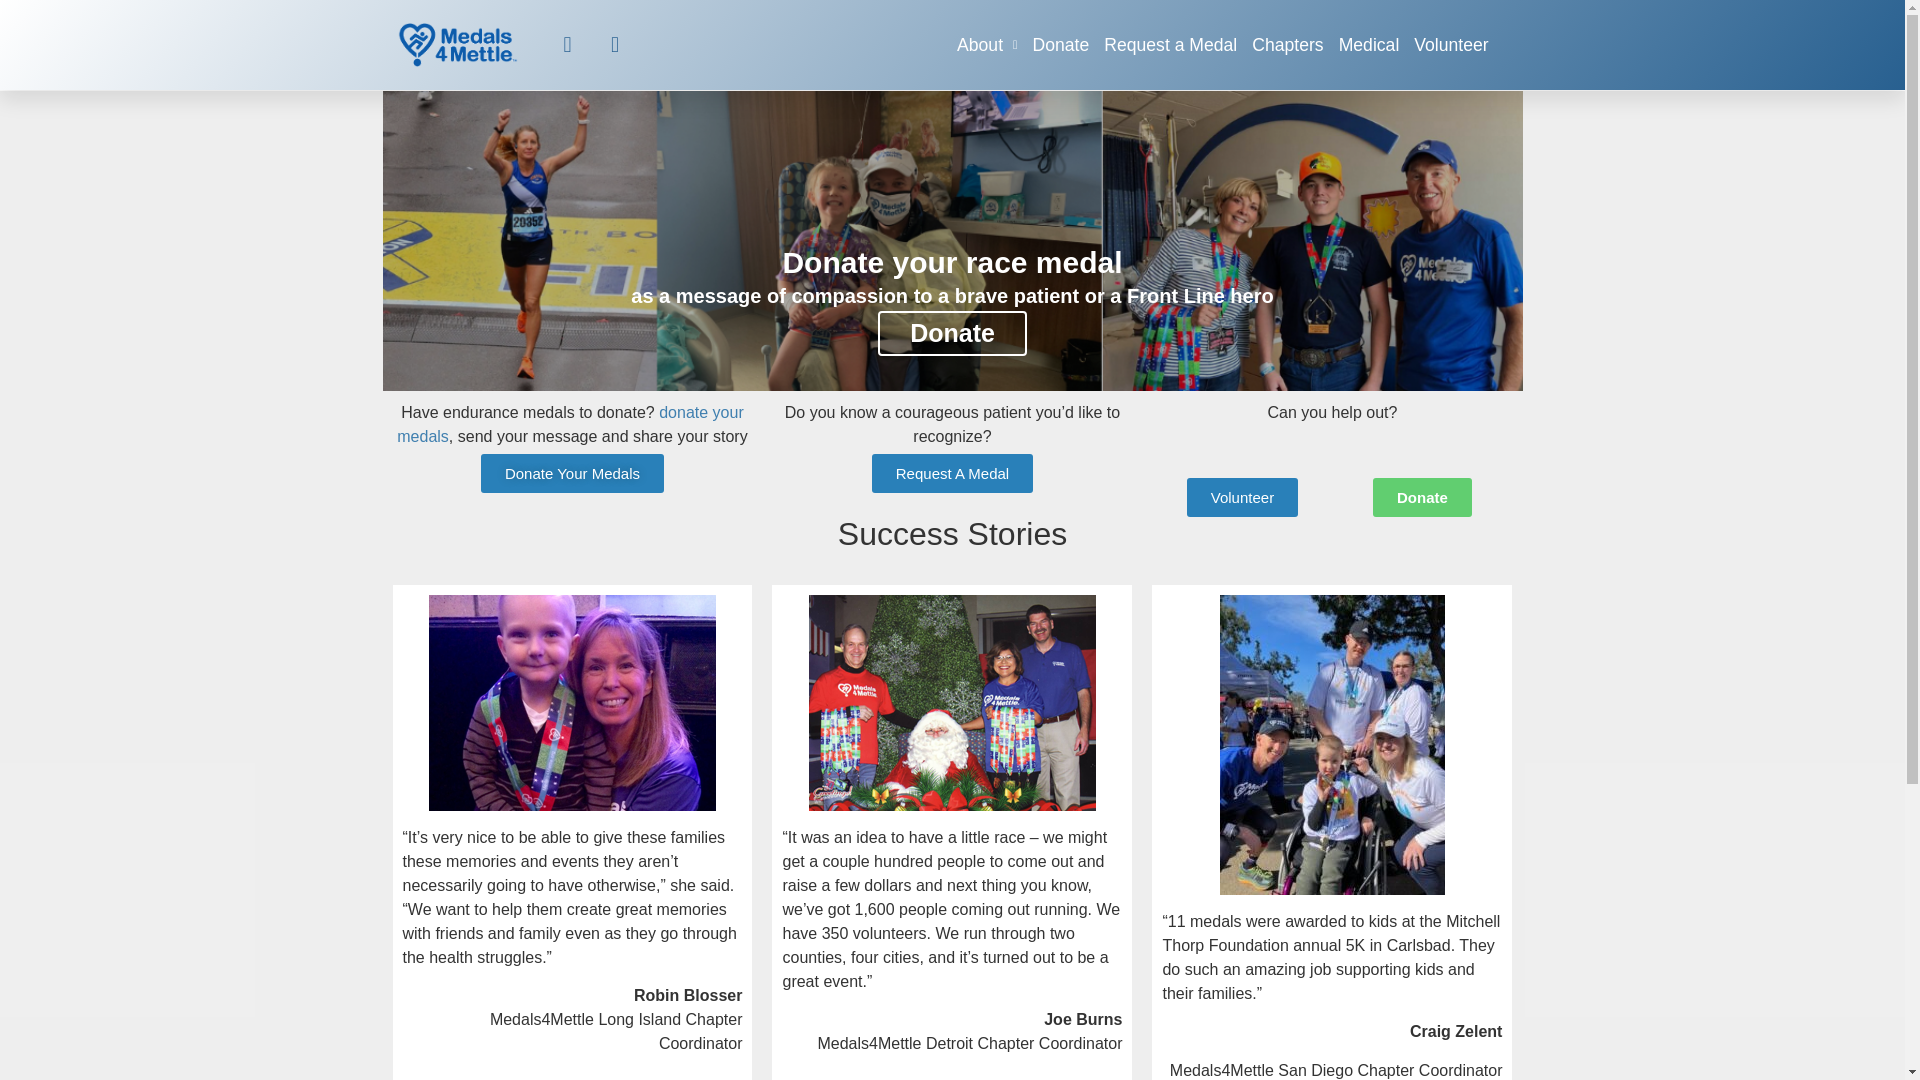 The image size is (1920, 1080). Describe the element at coordinates (1170, 44) in the screenshot. I see `Request a Medal` at that location.